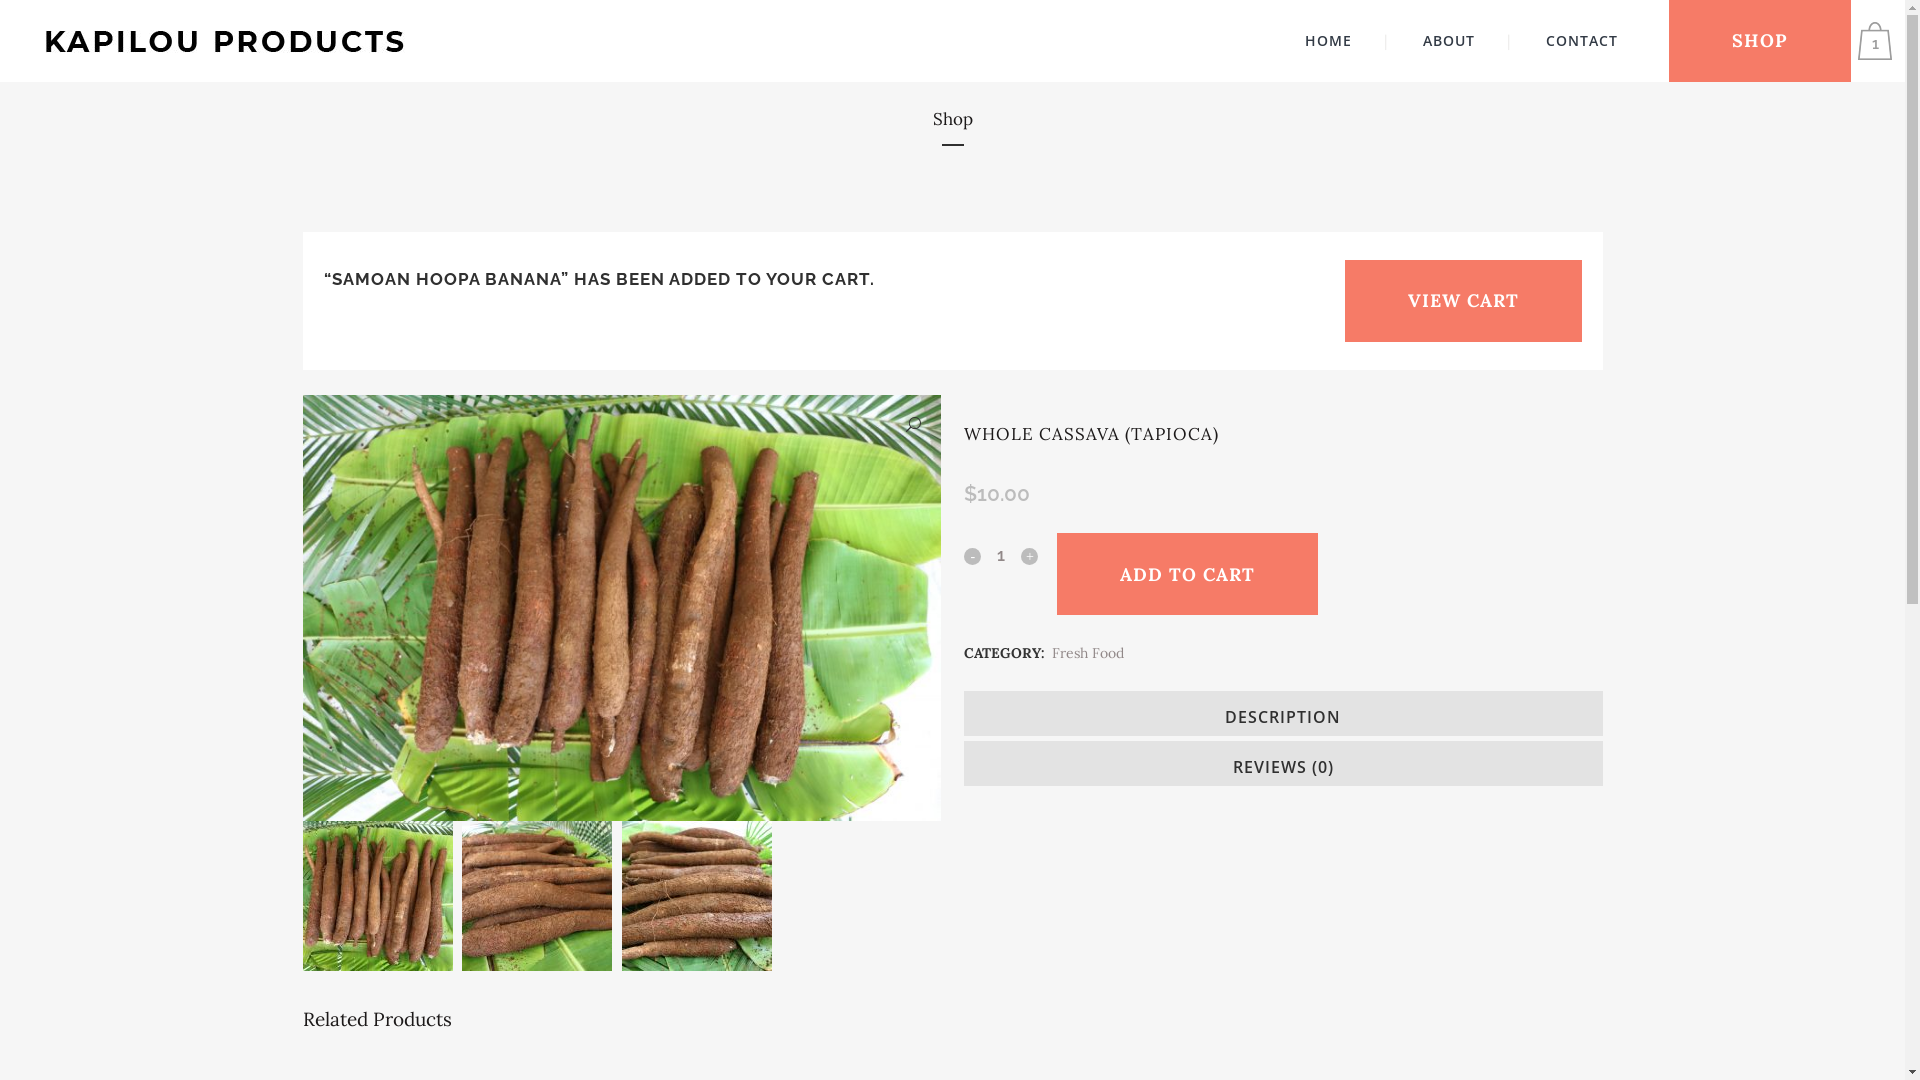 This screenshot has height=1080, width=1920. I want to click on IMG_3630, so click(621, 608).